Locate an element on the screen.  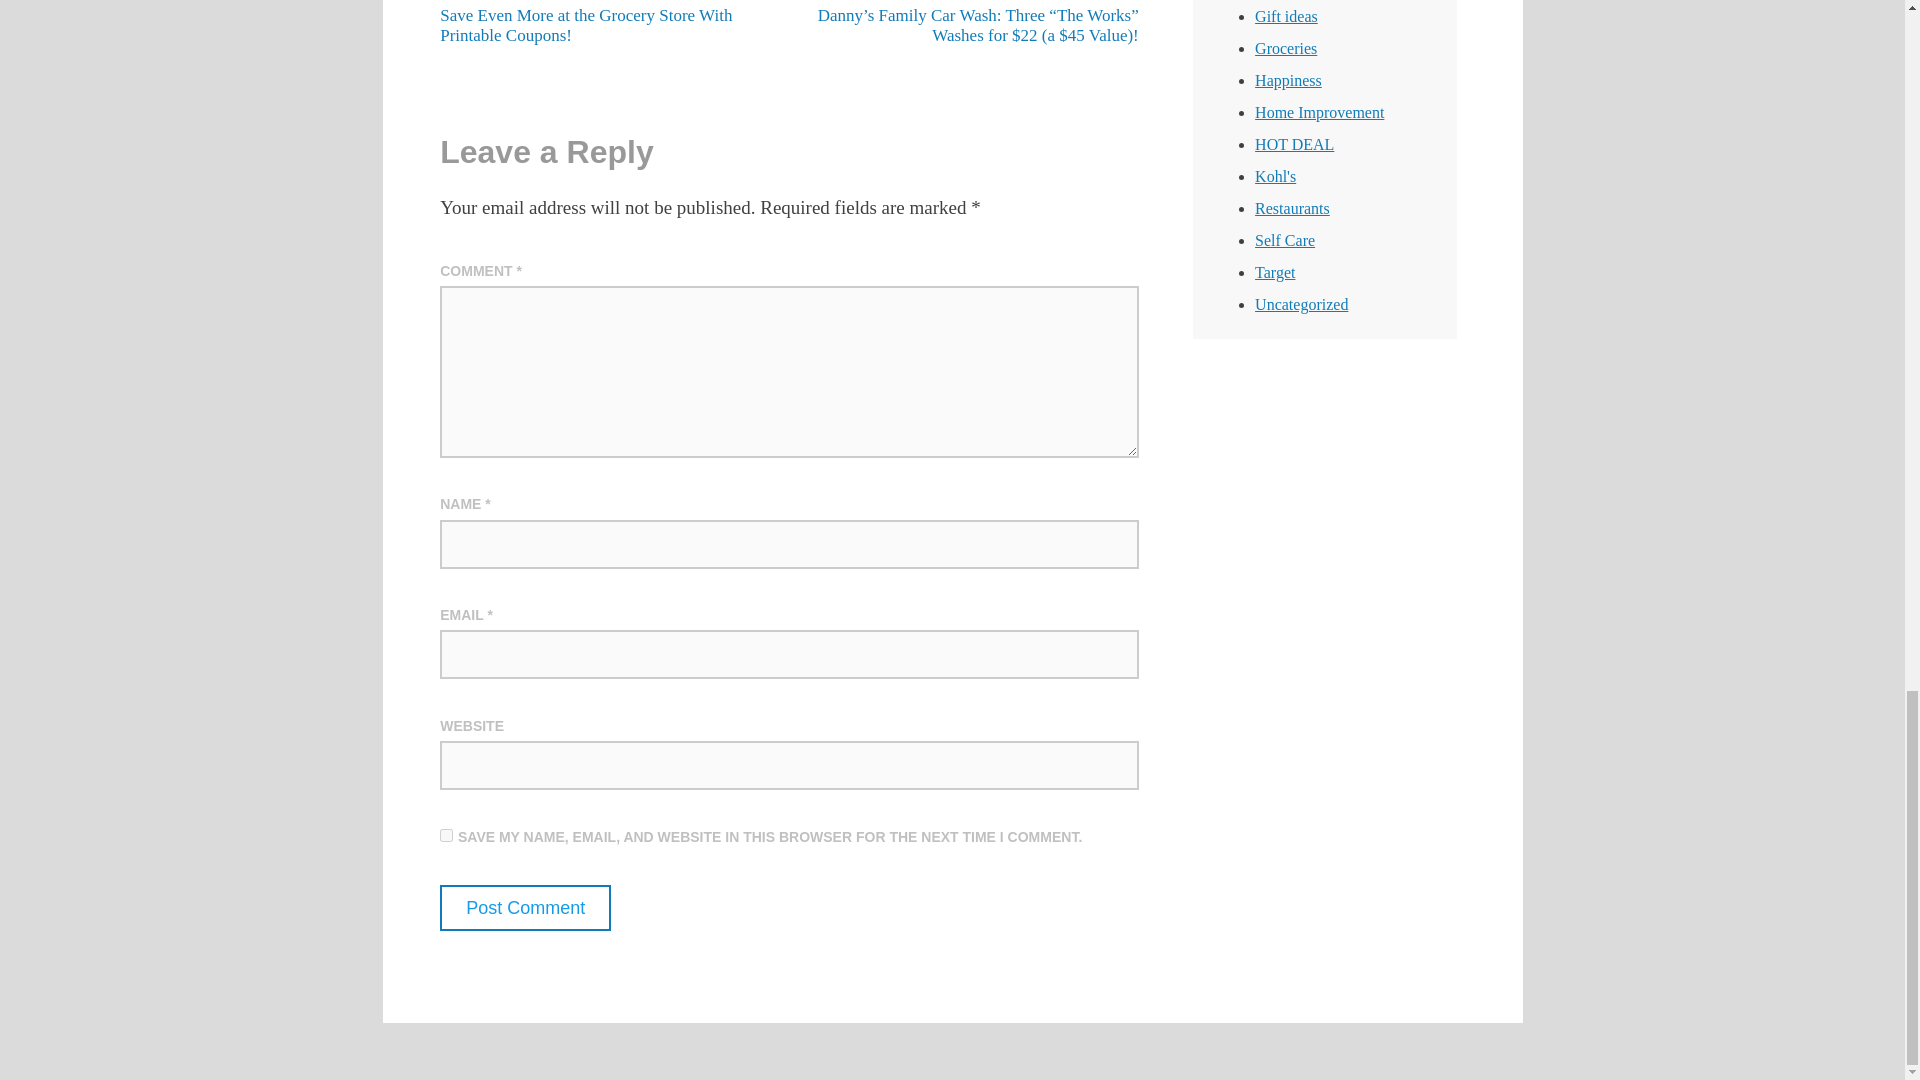
HOT DEAL is located at coordinates (1294, 144).